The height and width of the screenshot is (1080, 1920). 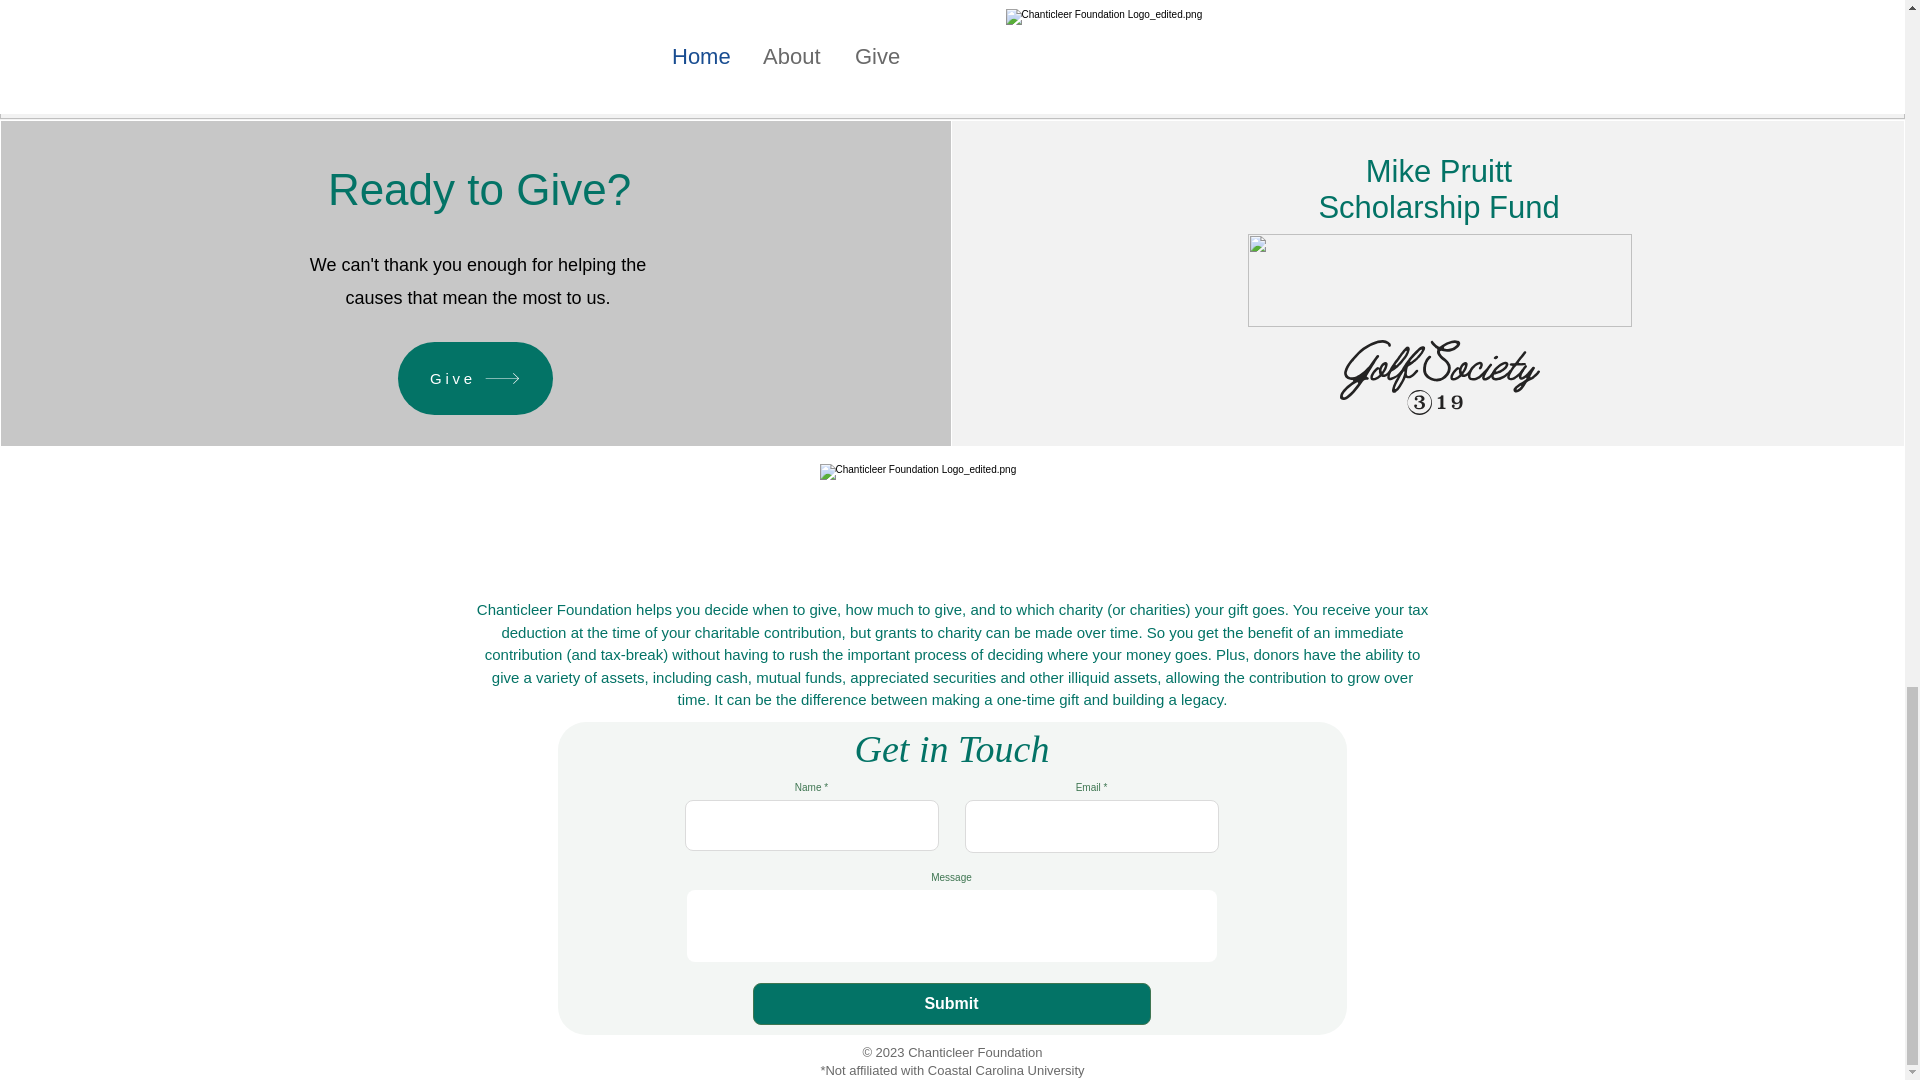 What do you see at coordinates (952, 5) in the screenshot?
I see `Contact Us` at bounding box center [952, 5].